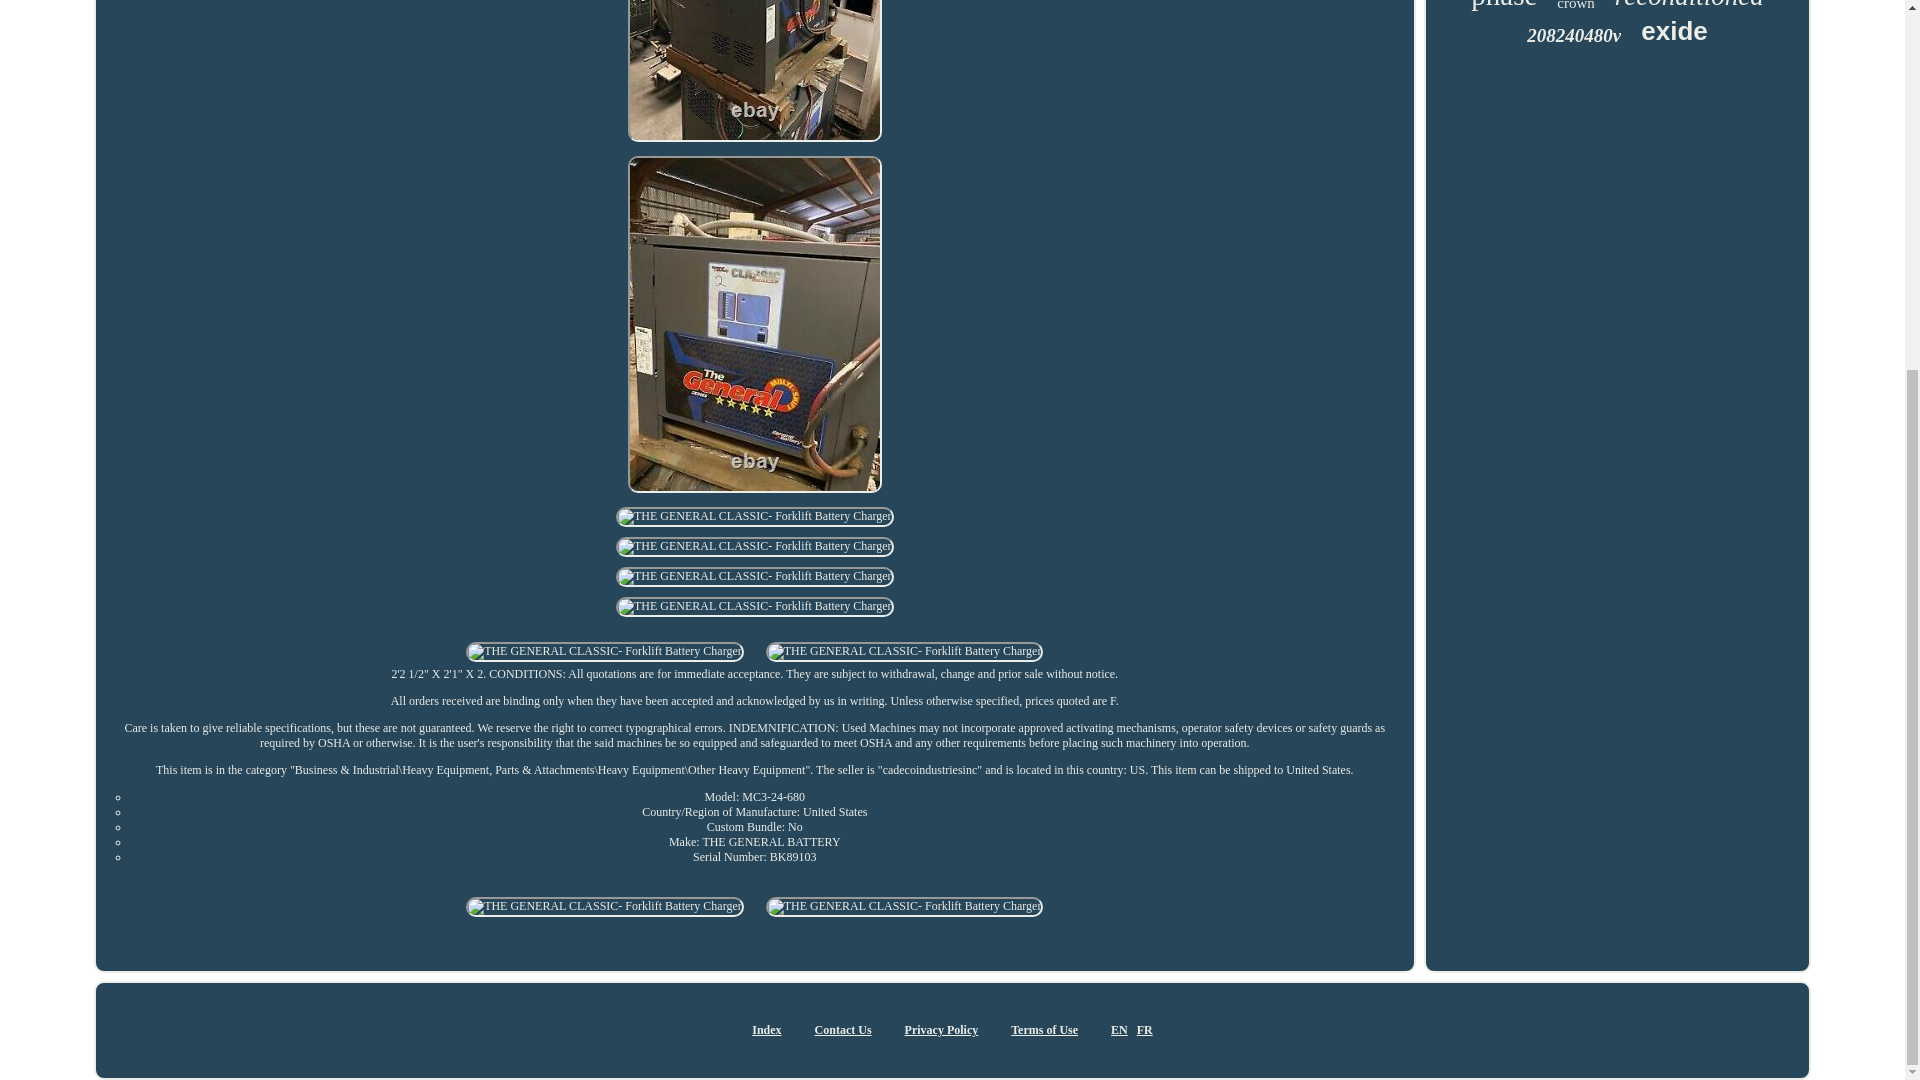 The image size is (1920, 1080). I want to click on THE GENERAL CLASSIC- Forklift Battery Charger, so click(755, 577).